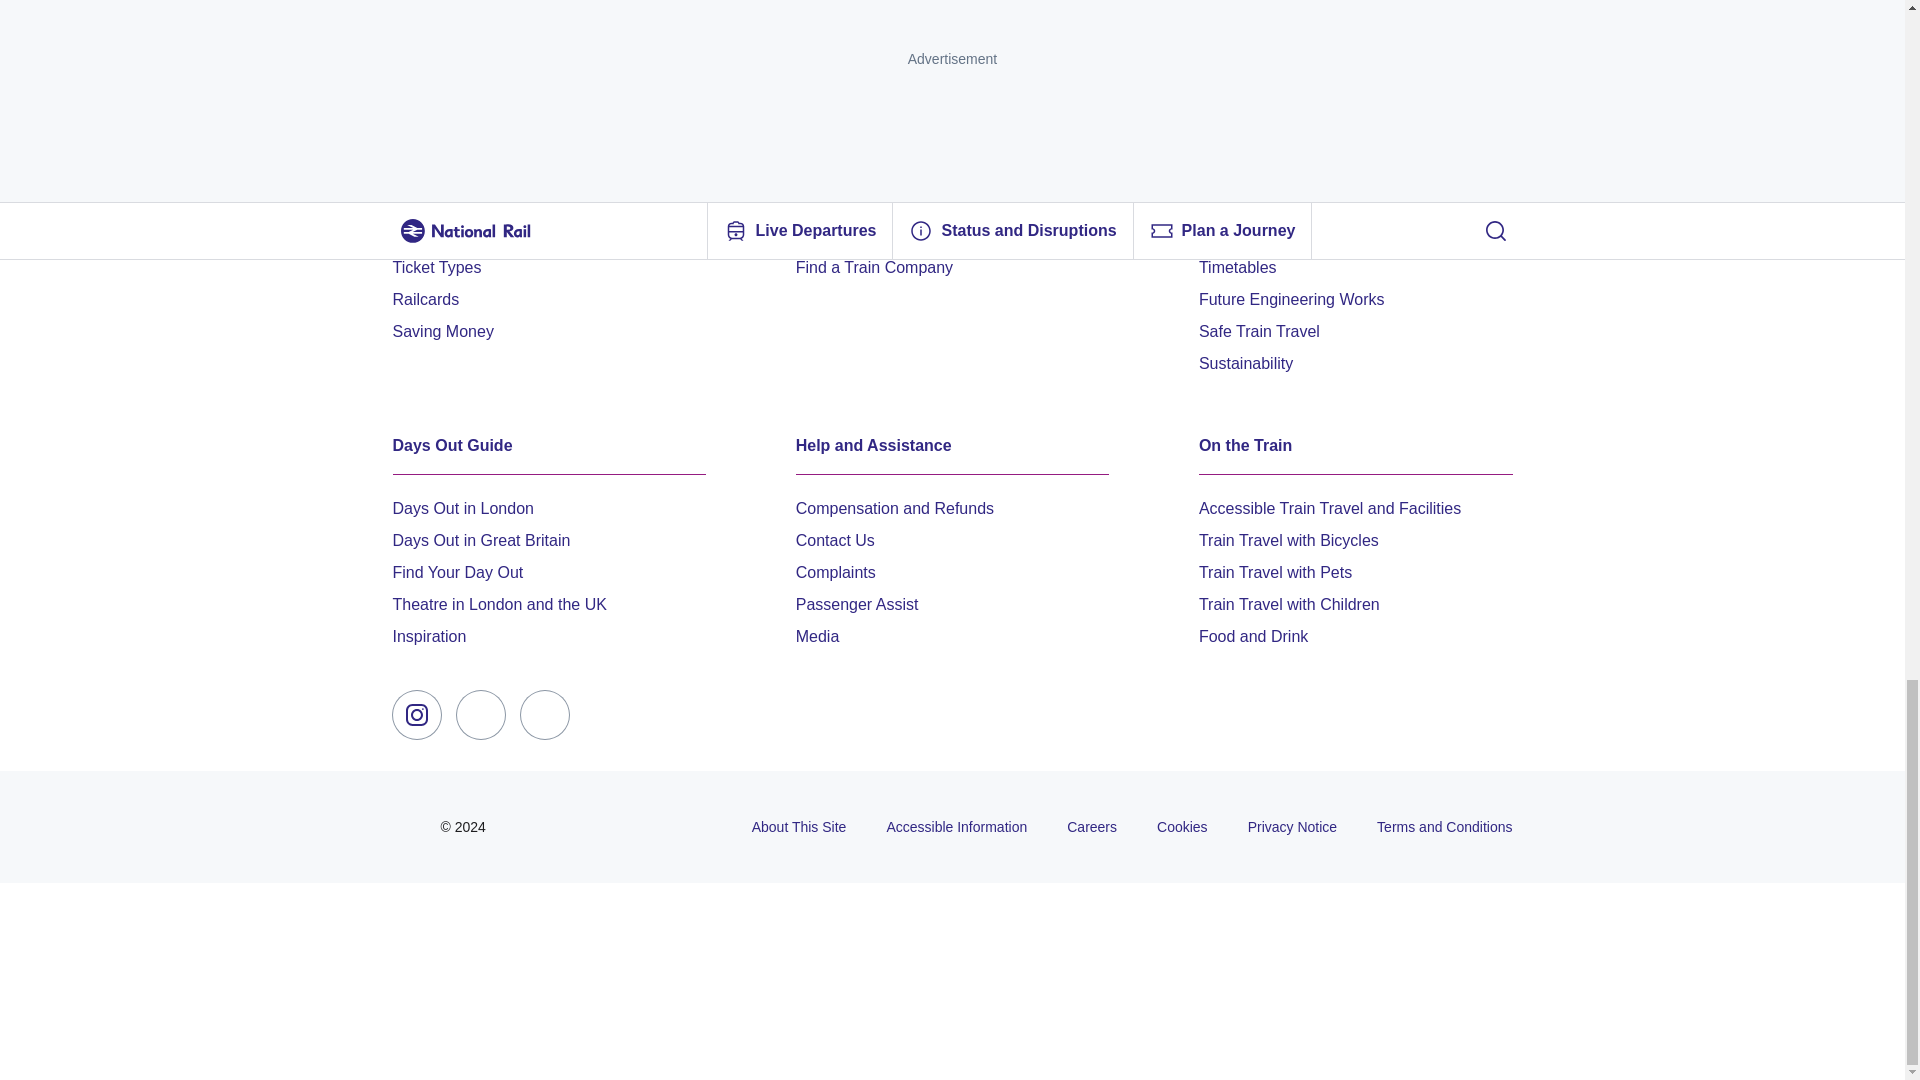  What do you see at coordinates (424, 298) in the screenshot?
I see `Railcards` at bounding box center [424, 298].